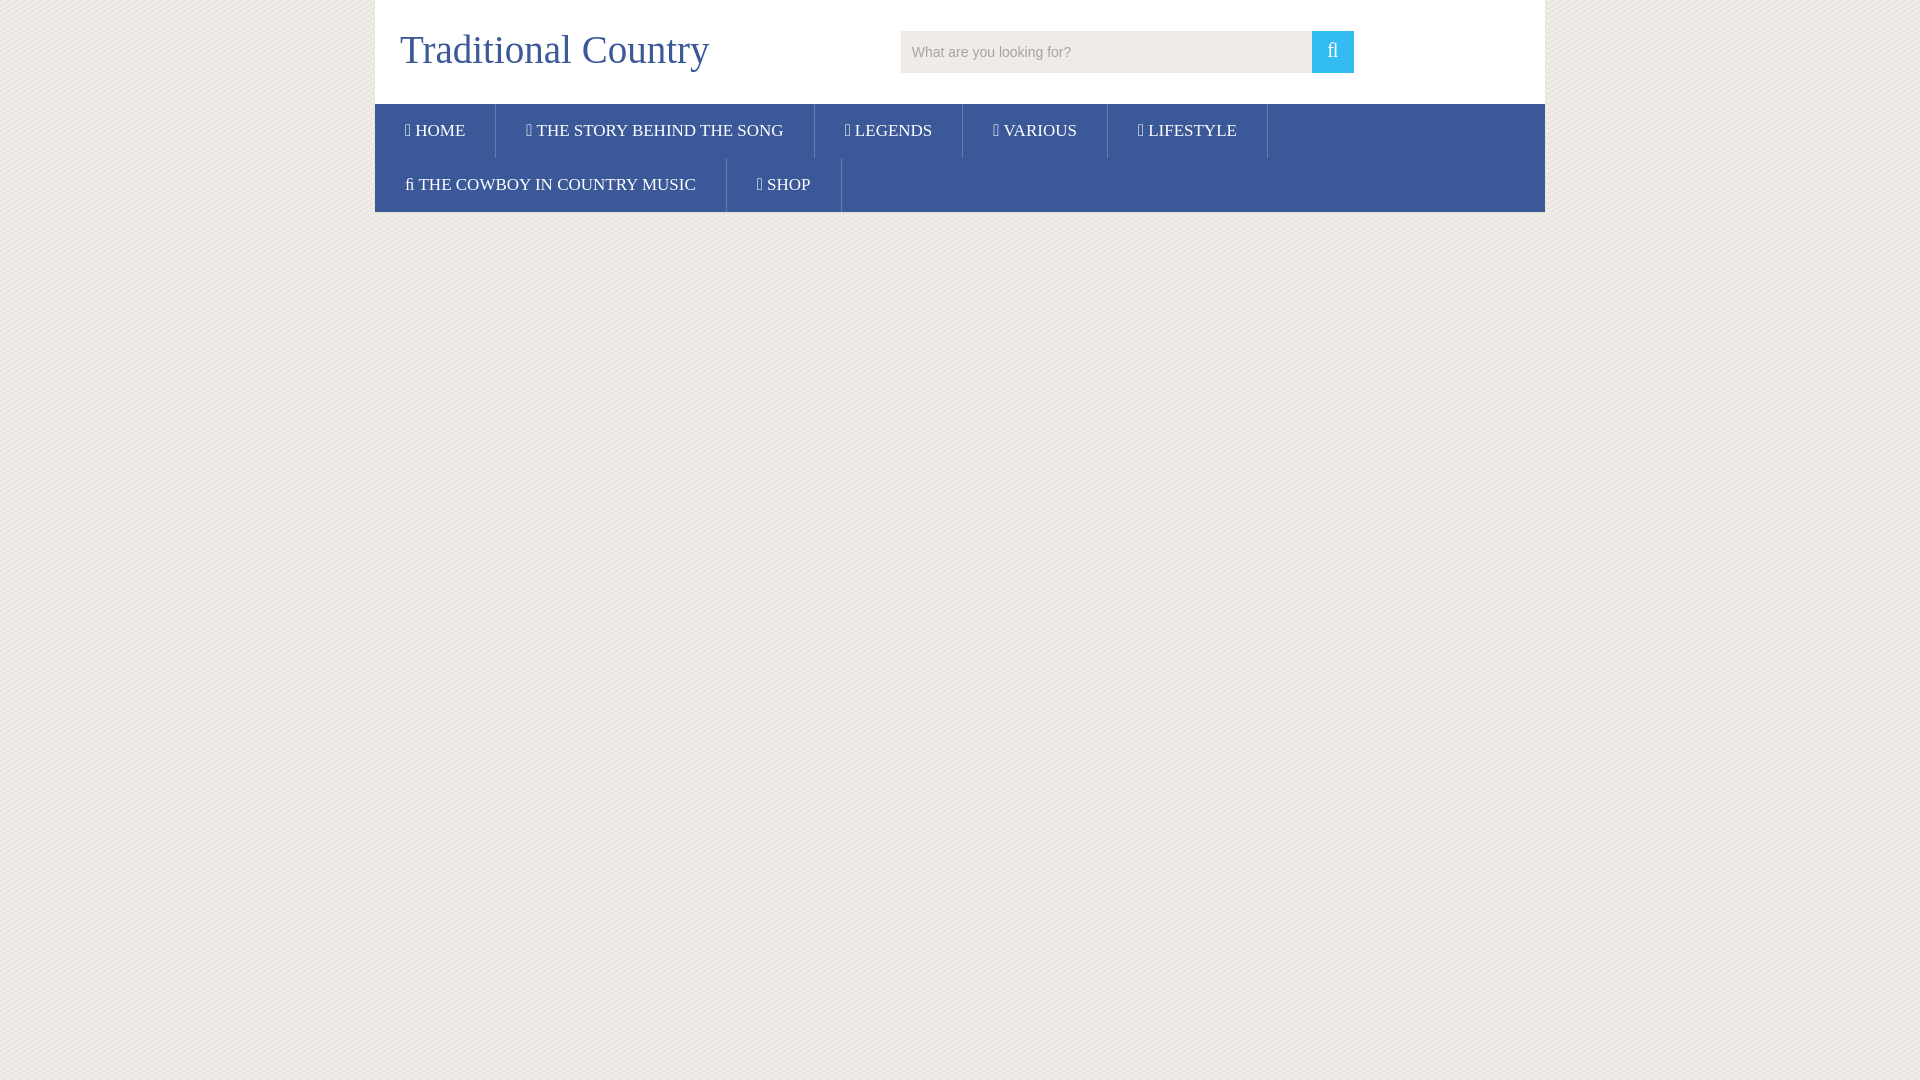 The height and width of the screenshot is (1080, 1920). I want to click on LIFESTYLE, so click(1187, 130).